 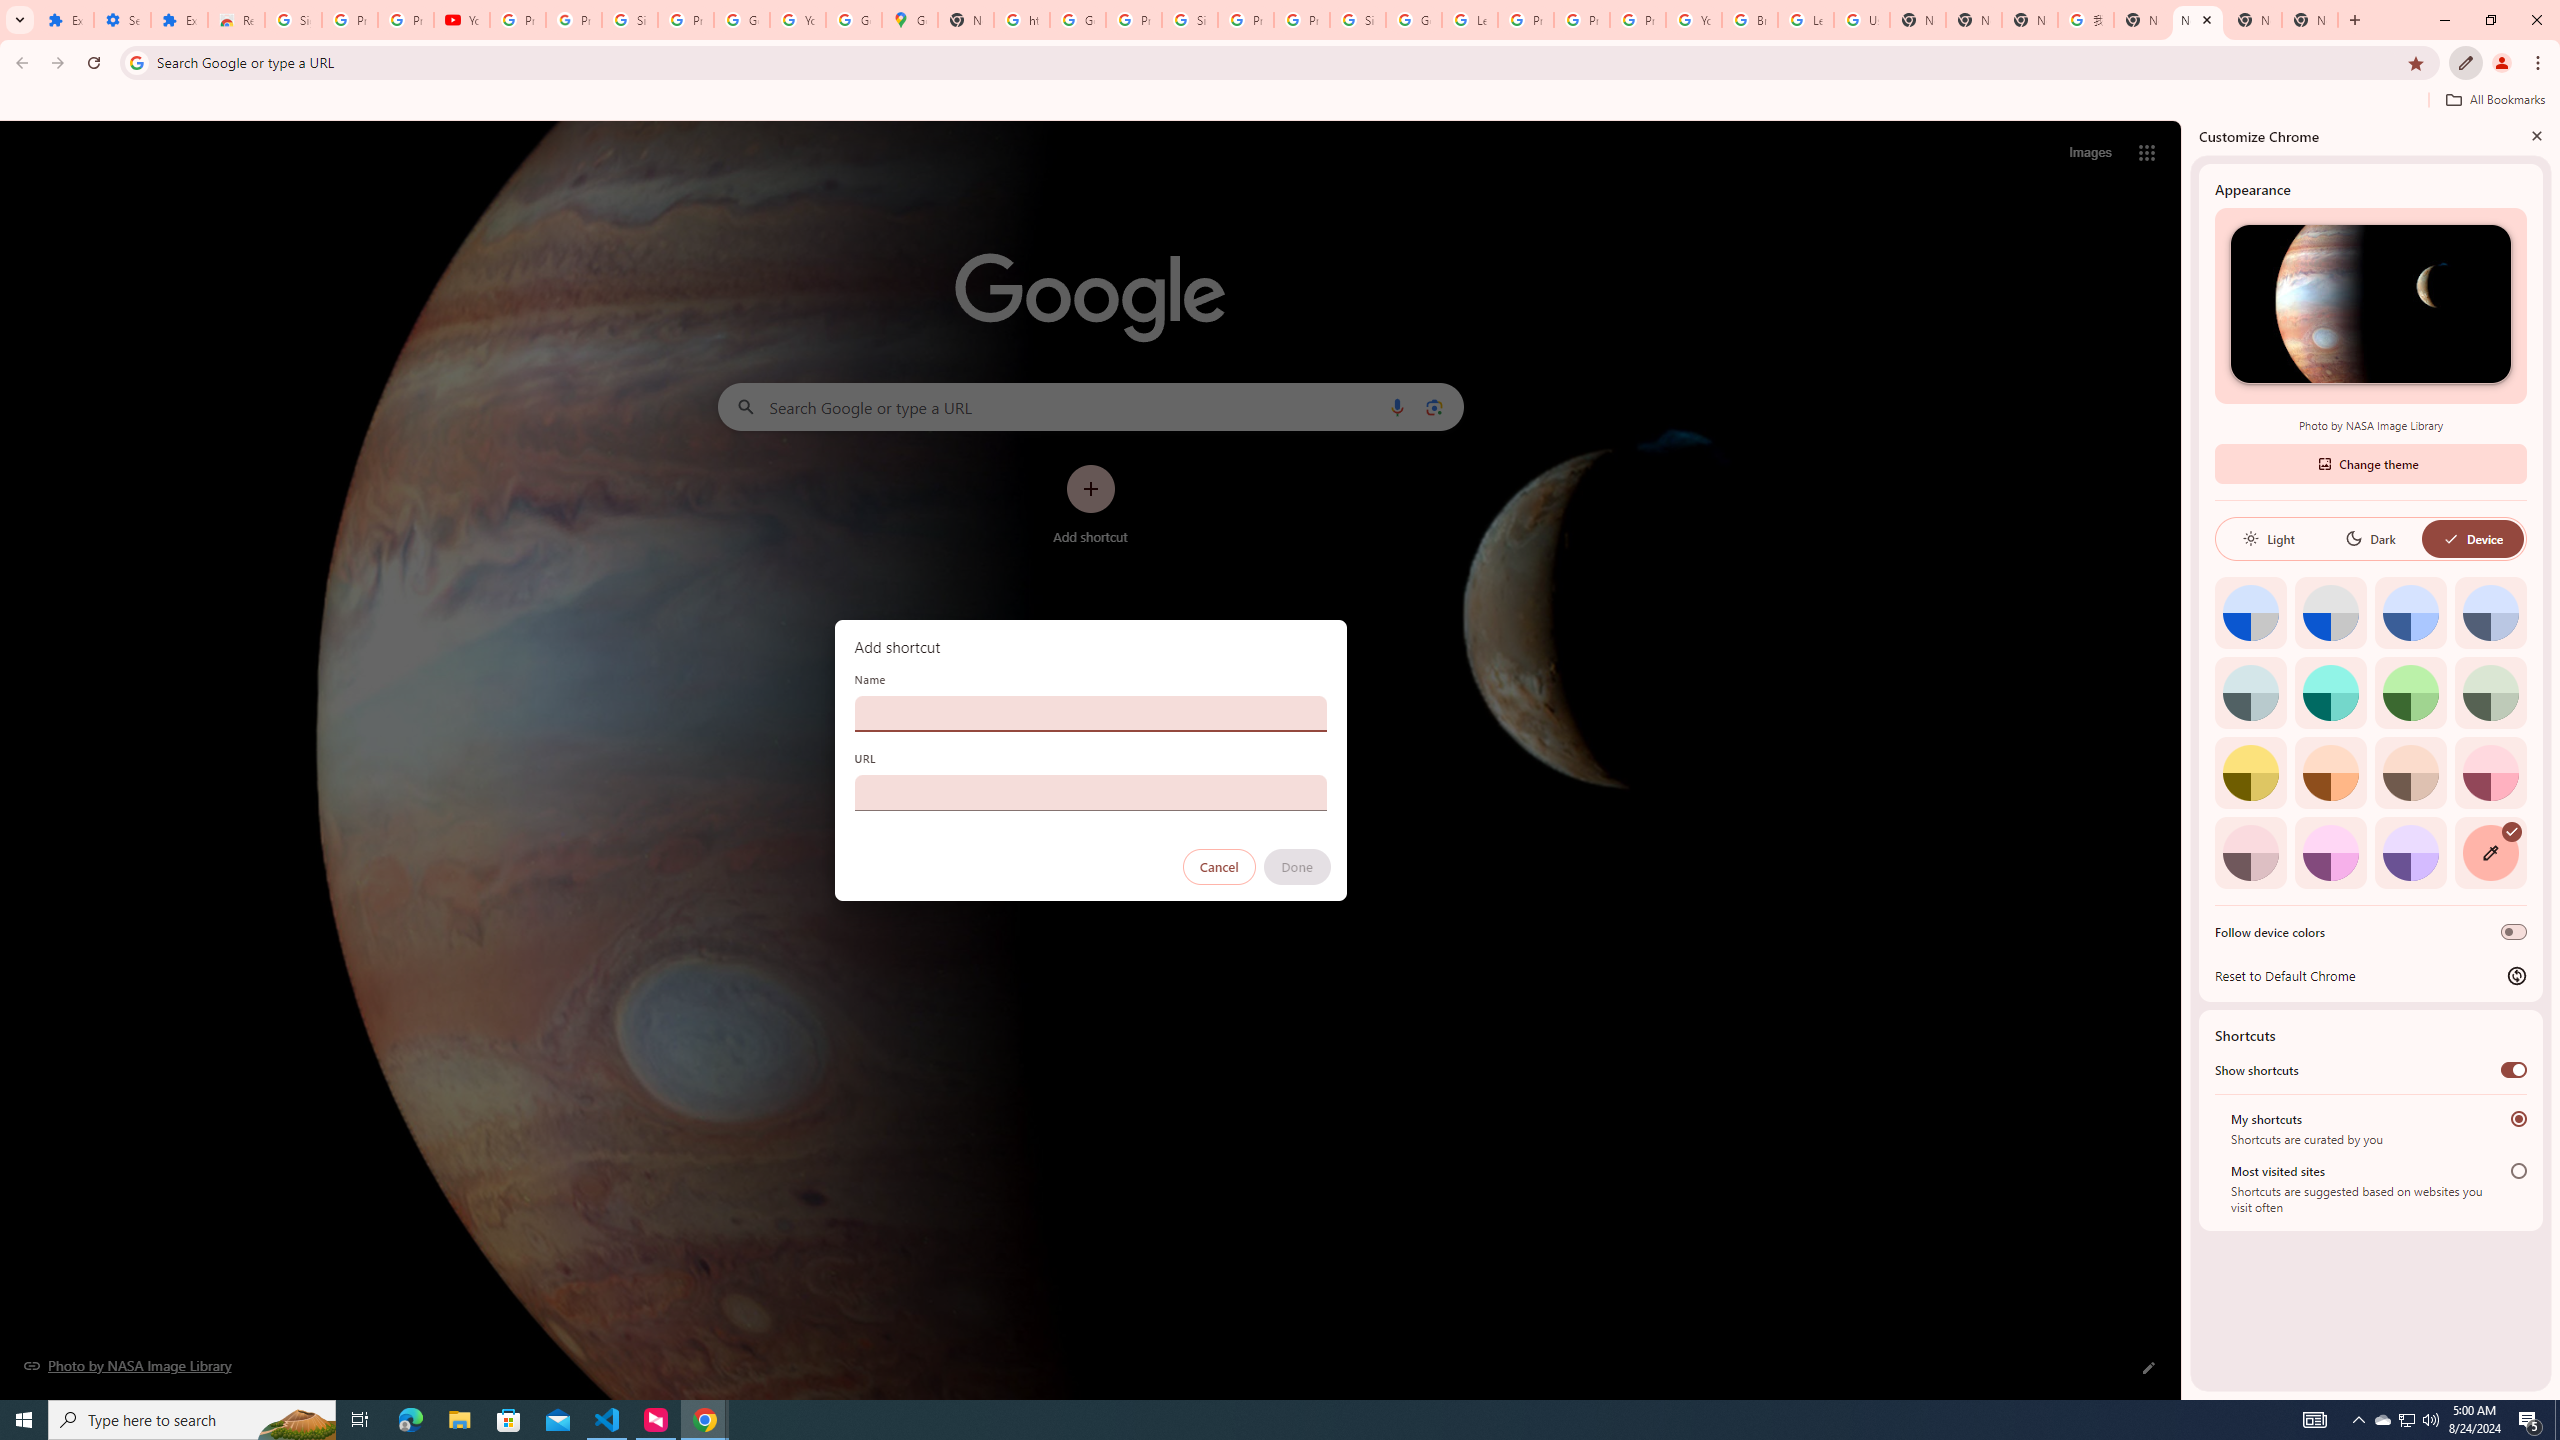 I want to click on Change theme, so click(x=2370, y=463).